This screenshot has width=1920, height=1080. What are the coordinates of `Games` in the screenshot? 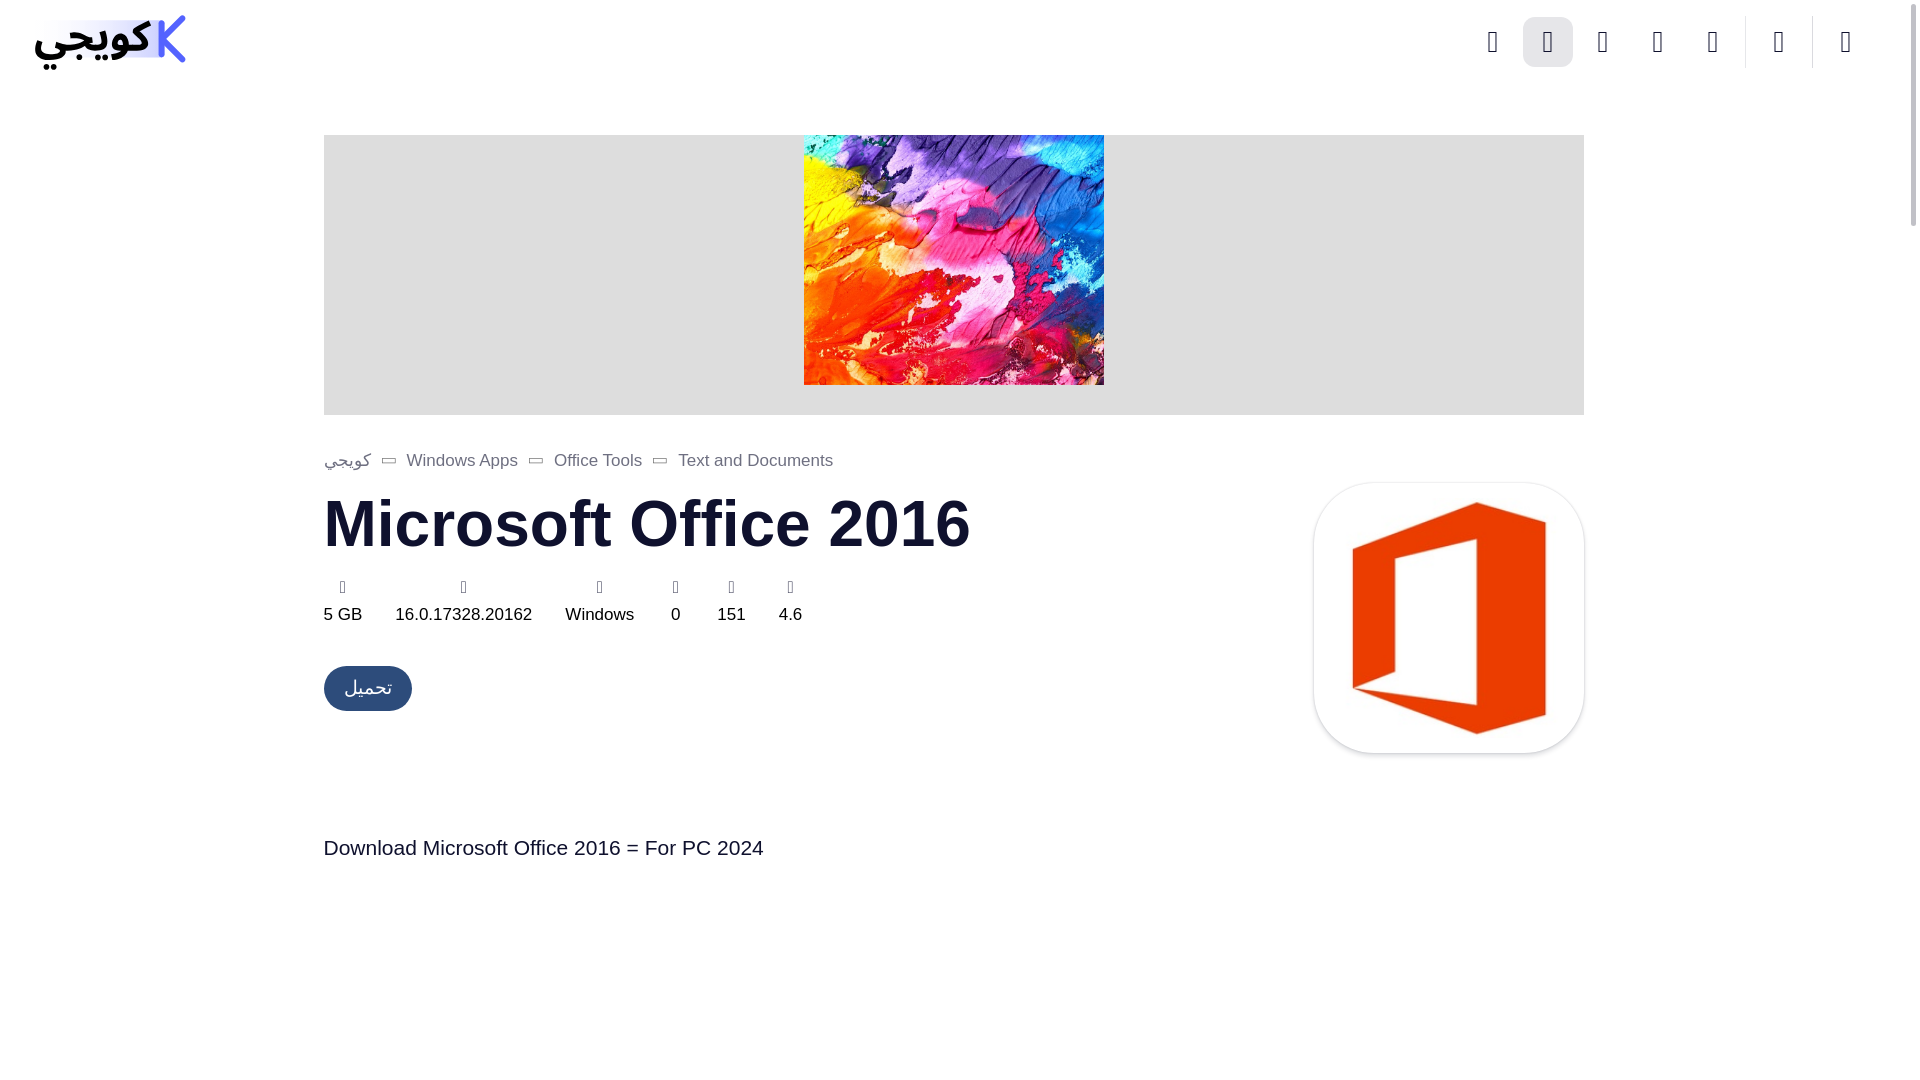 It's located at (1712, 42).